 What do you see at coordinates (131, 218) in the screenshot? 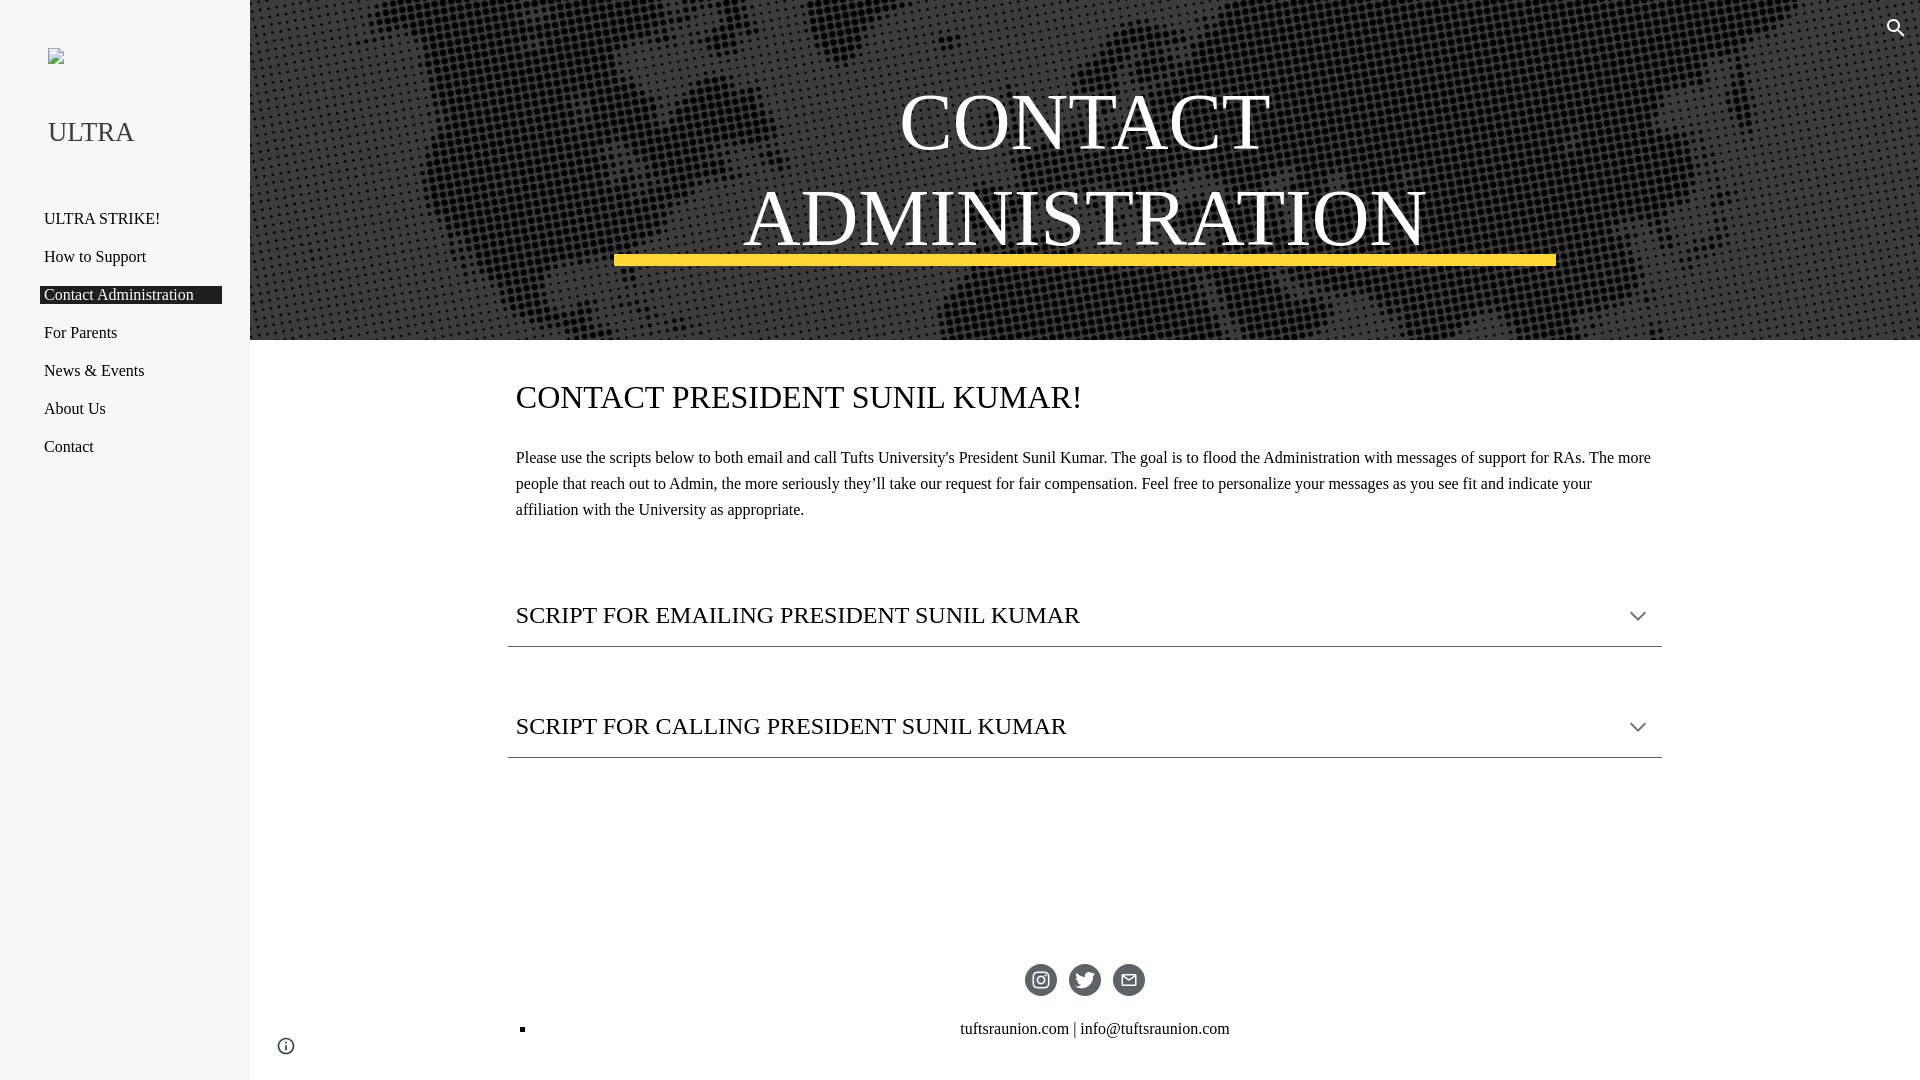
I see `ULTRA STRIKE!` at bounding box center [131, 218].